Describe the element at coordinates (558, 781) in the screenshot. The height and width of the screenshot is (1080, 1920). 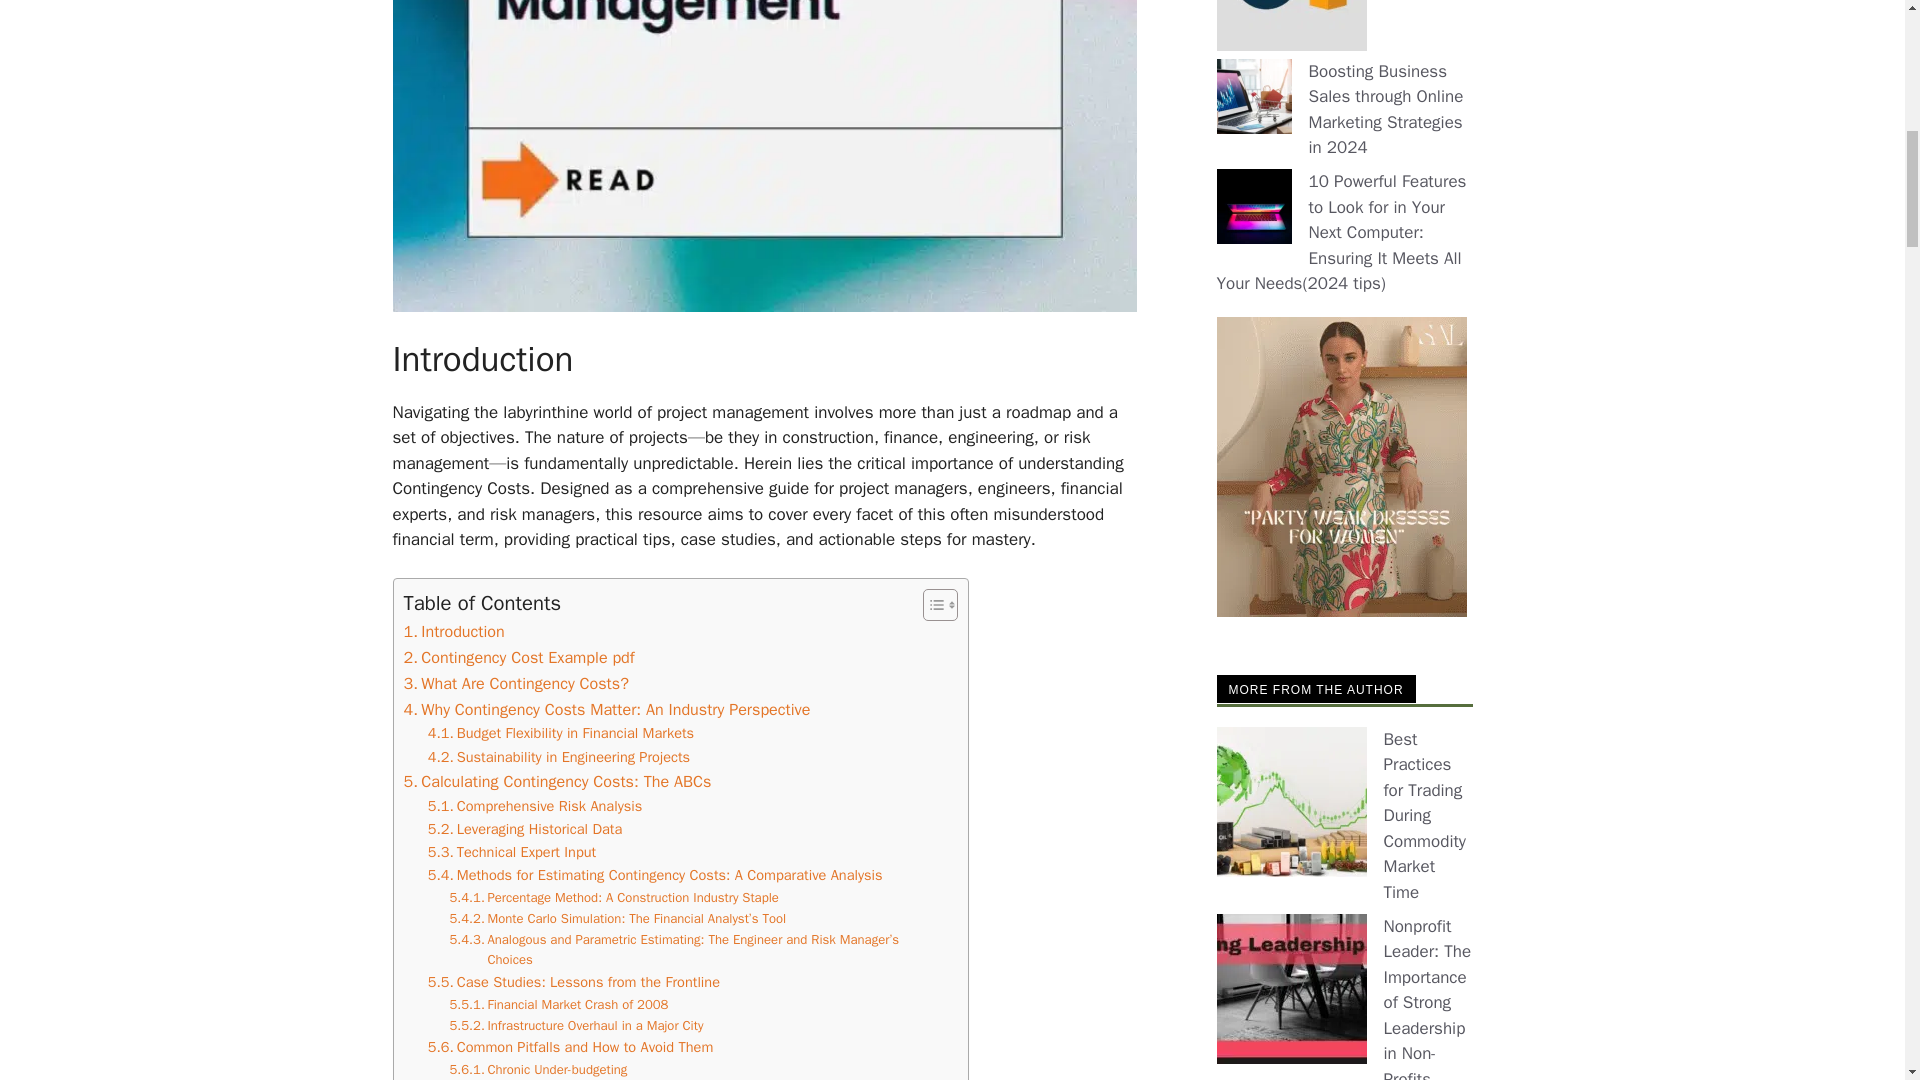
I see `Calculating Contingency Costs: The ABCs` at that location.